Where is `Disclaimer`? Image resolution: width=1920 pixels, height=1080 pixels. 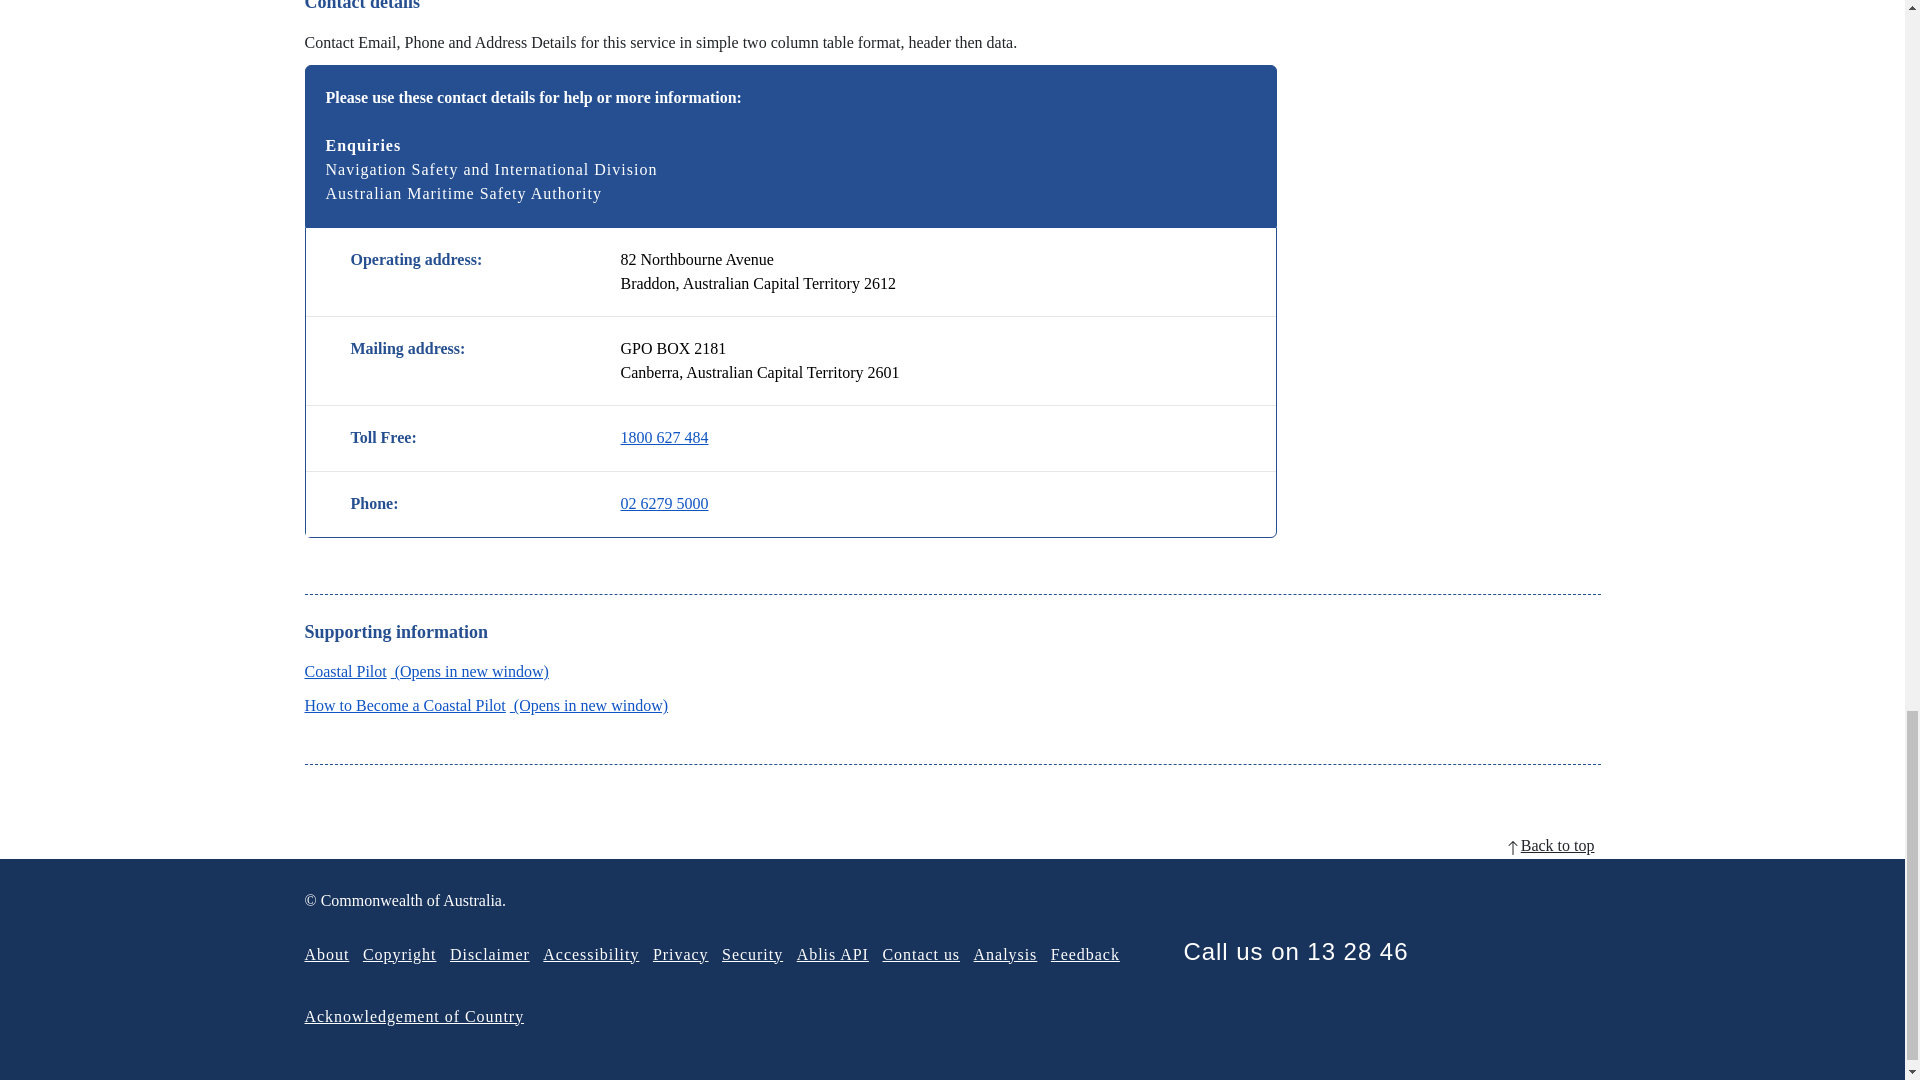 Disclaimer is located at coordinates (489, 954).